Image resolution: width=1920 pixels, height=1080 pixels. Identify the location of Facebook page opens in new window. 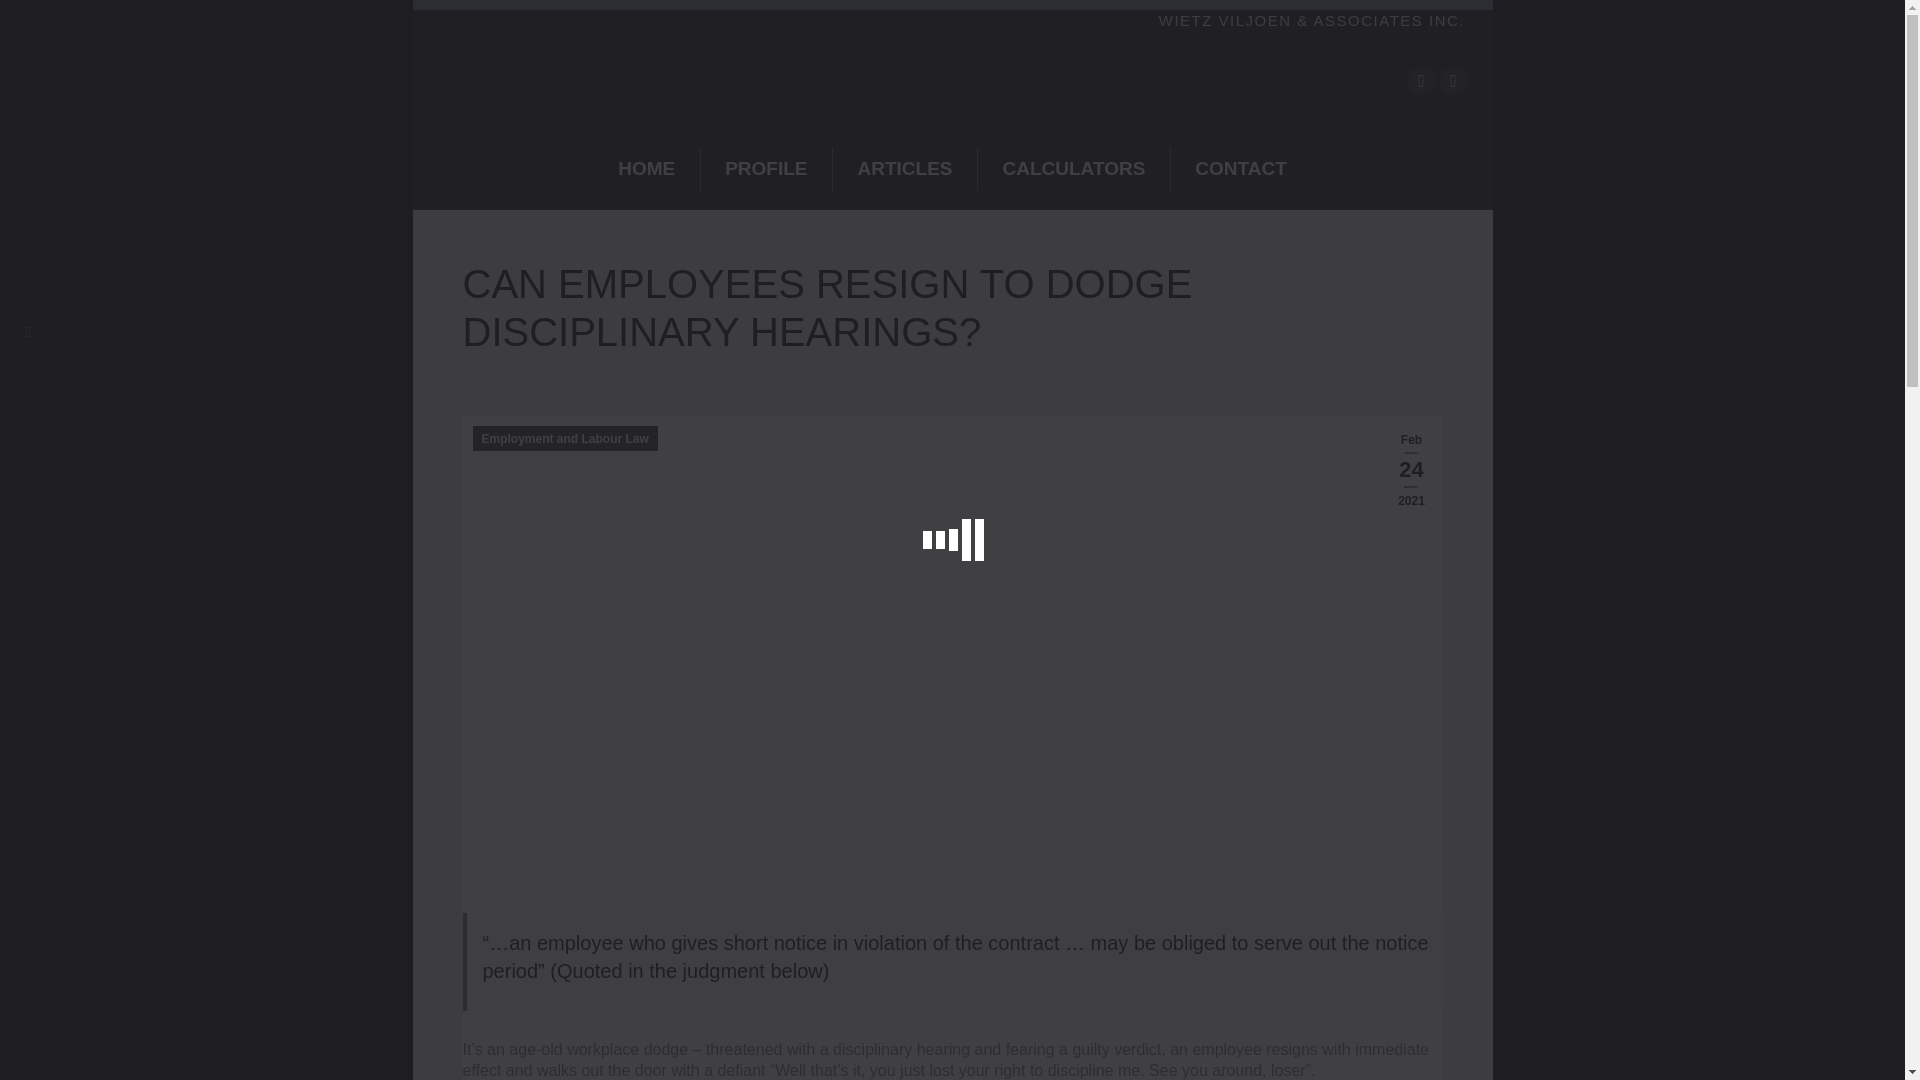
(1422, 79).